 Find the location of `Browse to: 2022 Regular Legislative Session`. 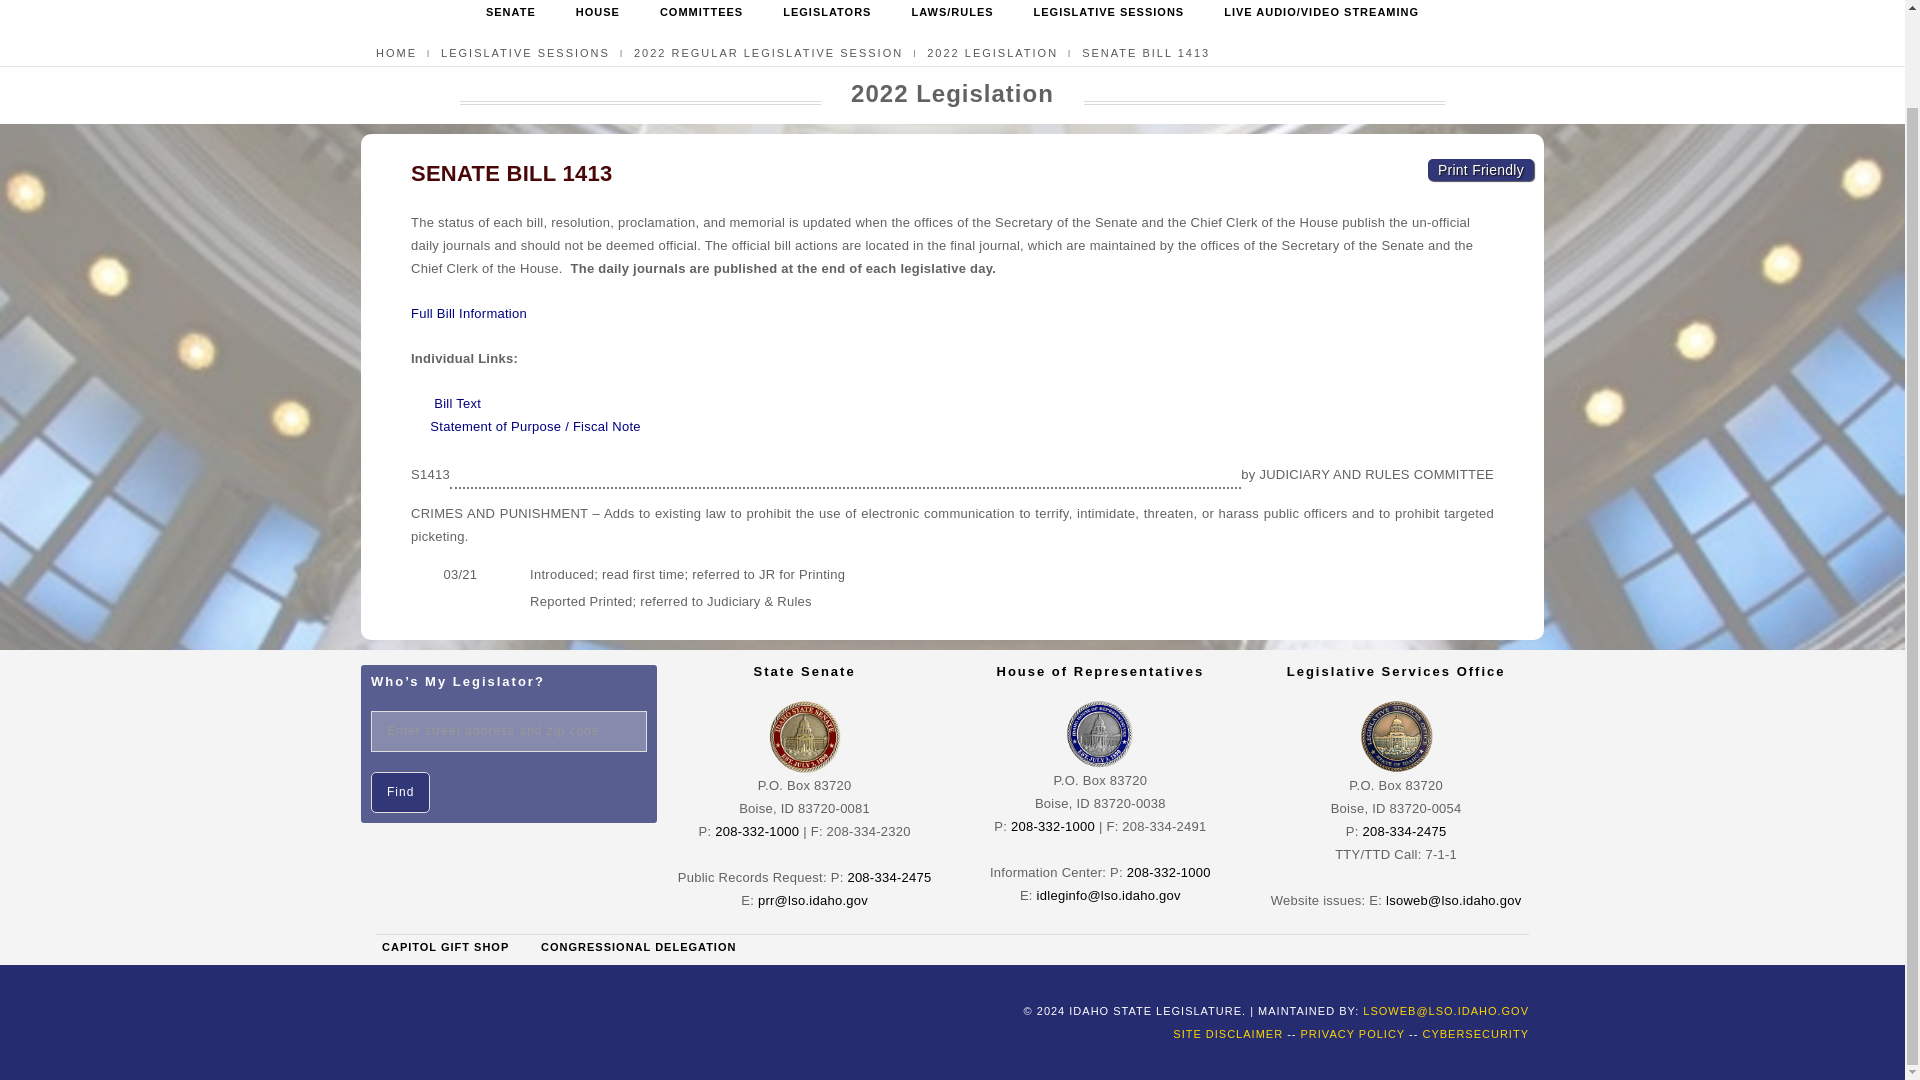

Browse to: 2022 Regular Legislative Session is located at coordinates (768, 53).